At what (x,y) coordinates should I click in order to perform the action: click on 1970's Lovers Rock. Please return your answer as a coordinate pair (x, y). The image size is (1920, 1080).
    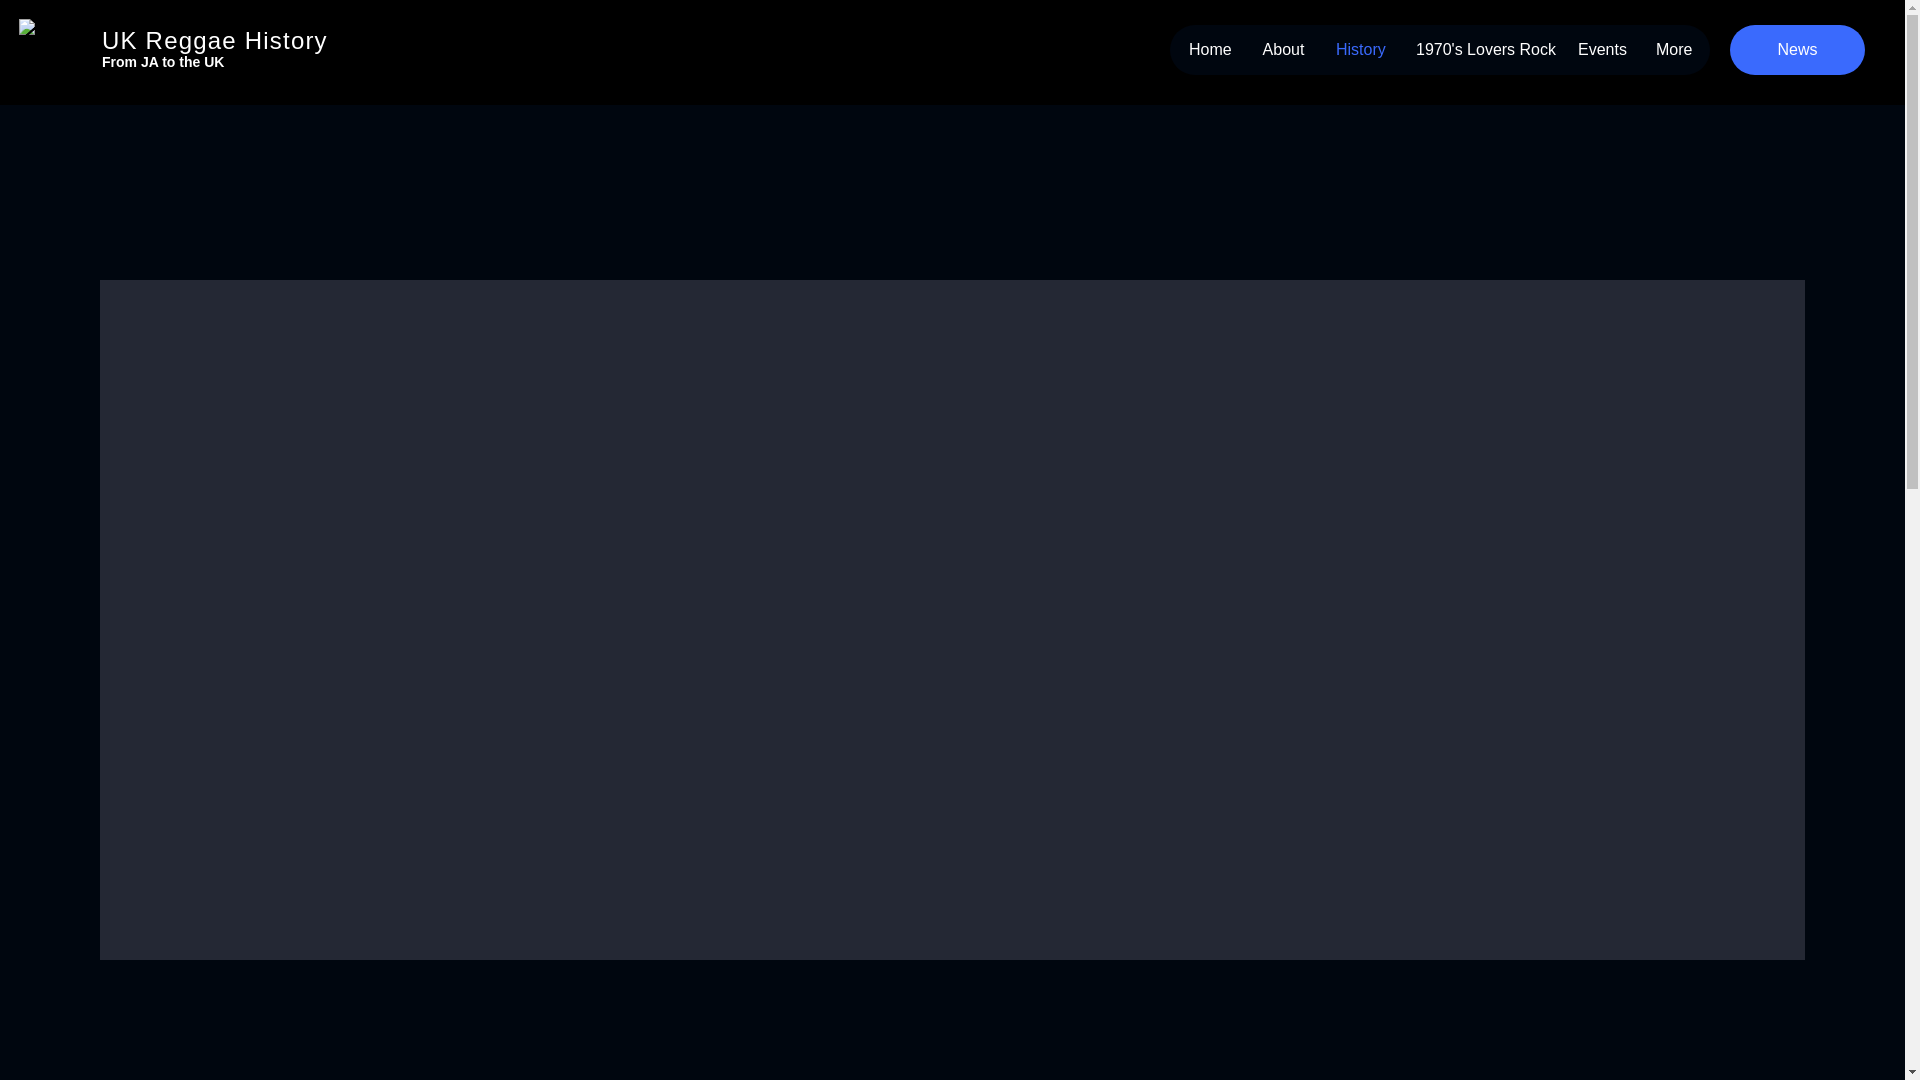
    Looking at the image, I should click on (1480, 49).